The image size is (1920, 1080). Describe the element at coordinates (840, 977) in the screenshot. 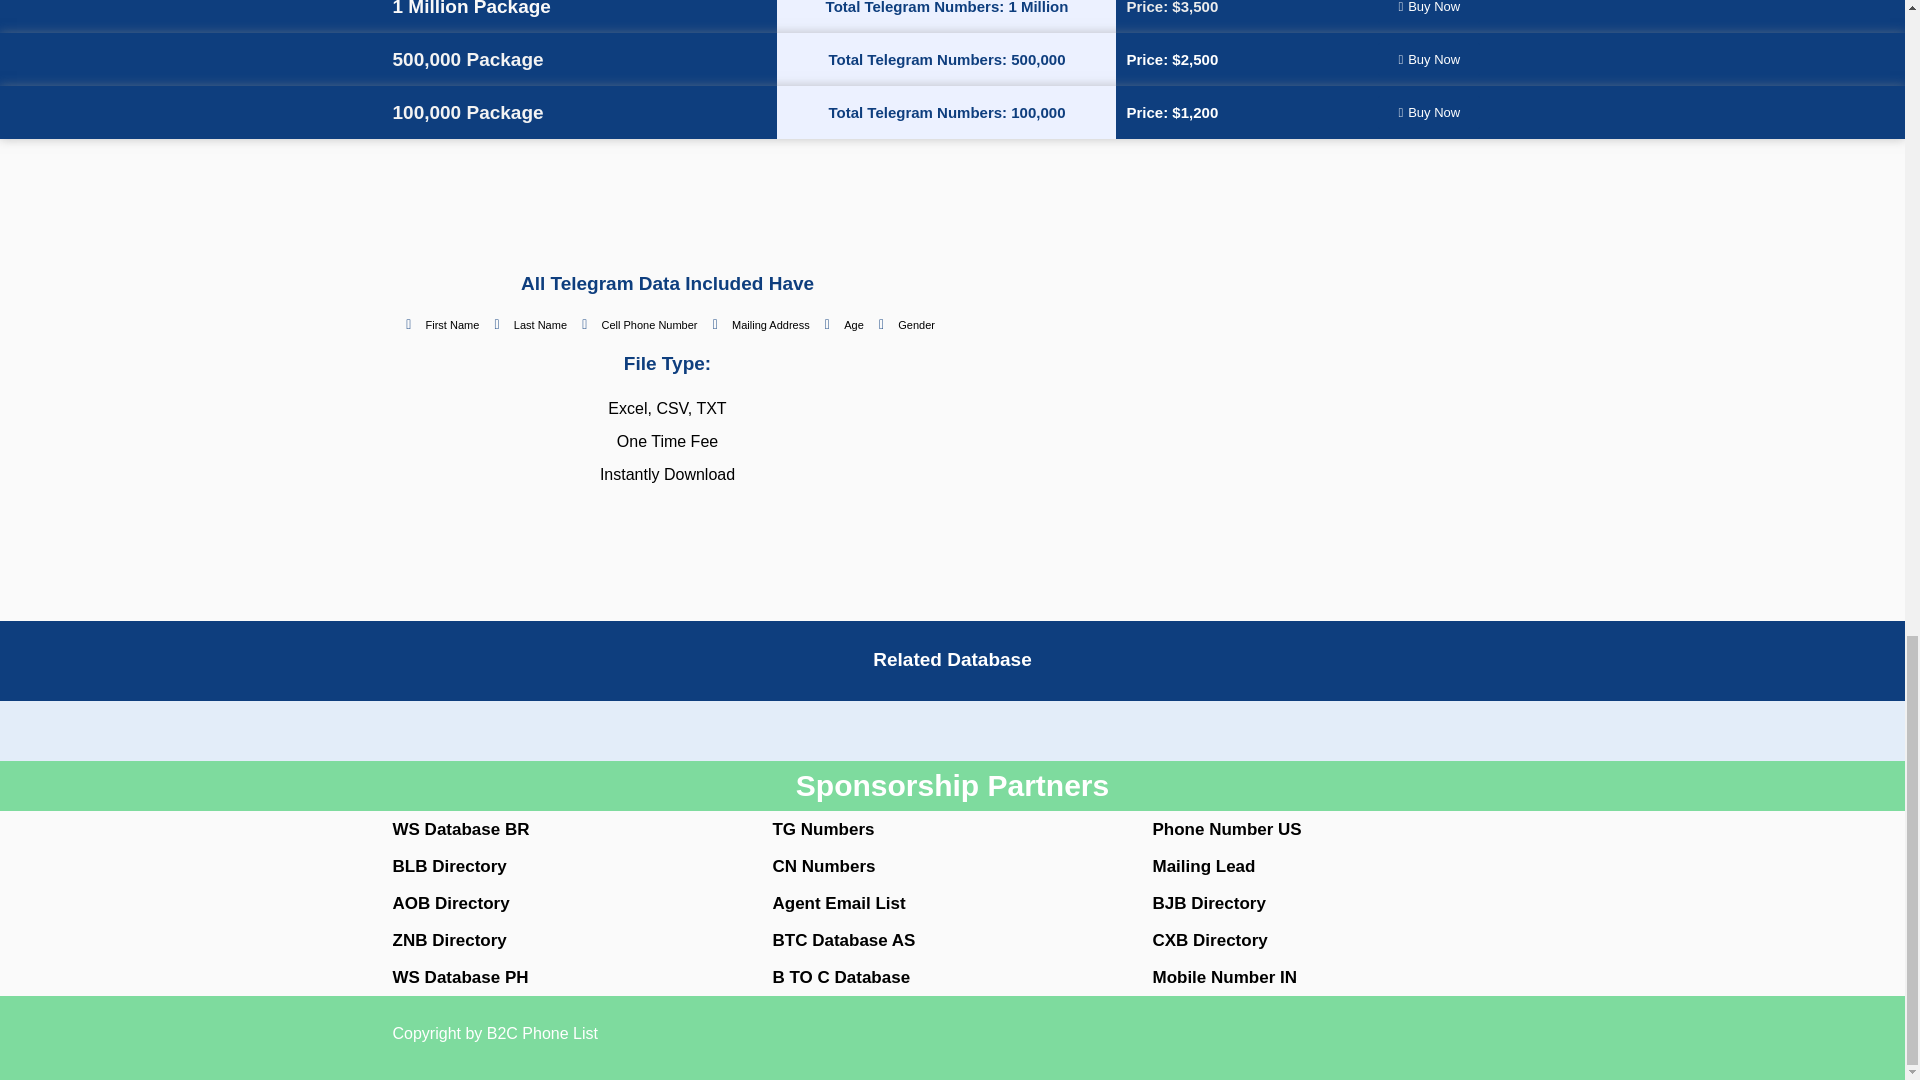

I see `B TO C Database` at that location.